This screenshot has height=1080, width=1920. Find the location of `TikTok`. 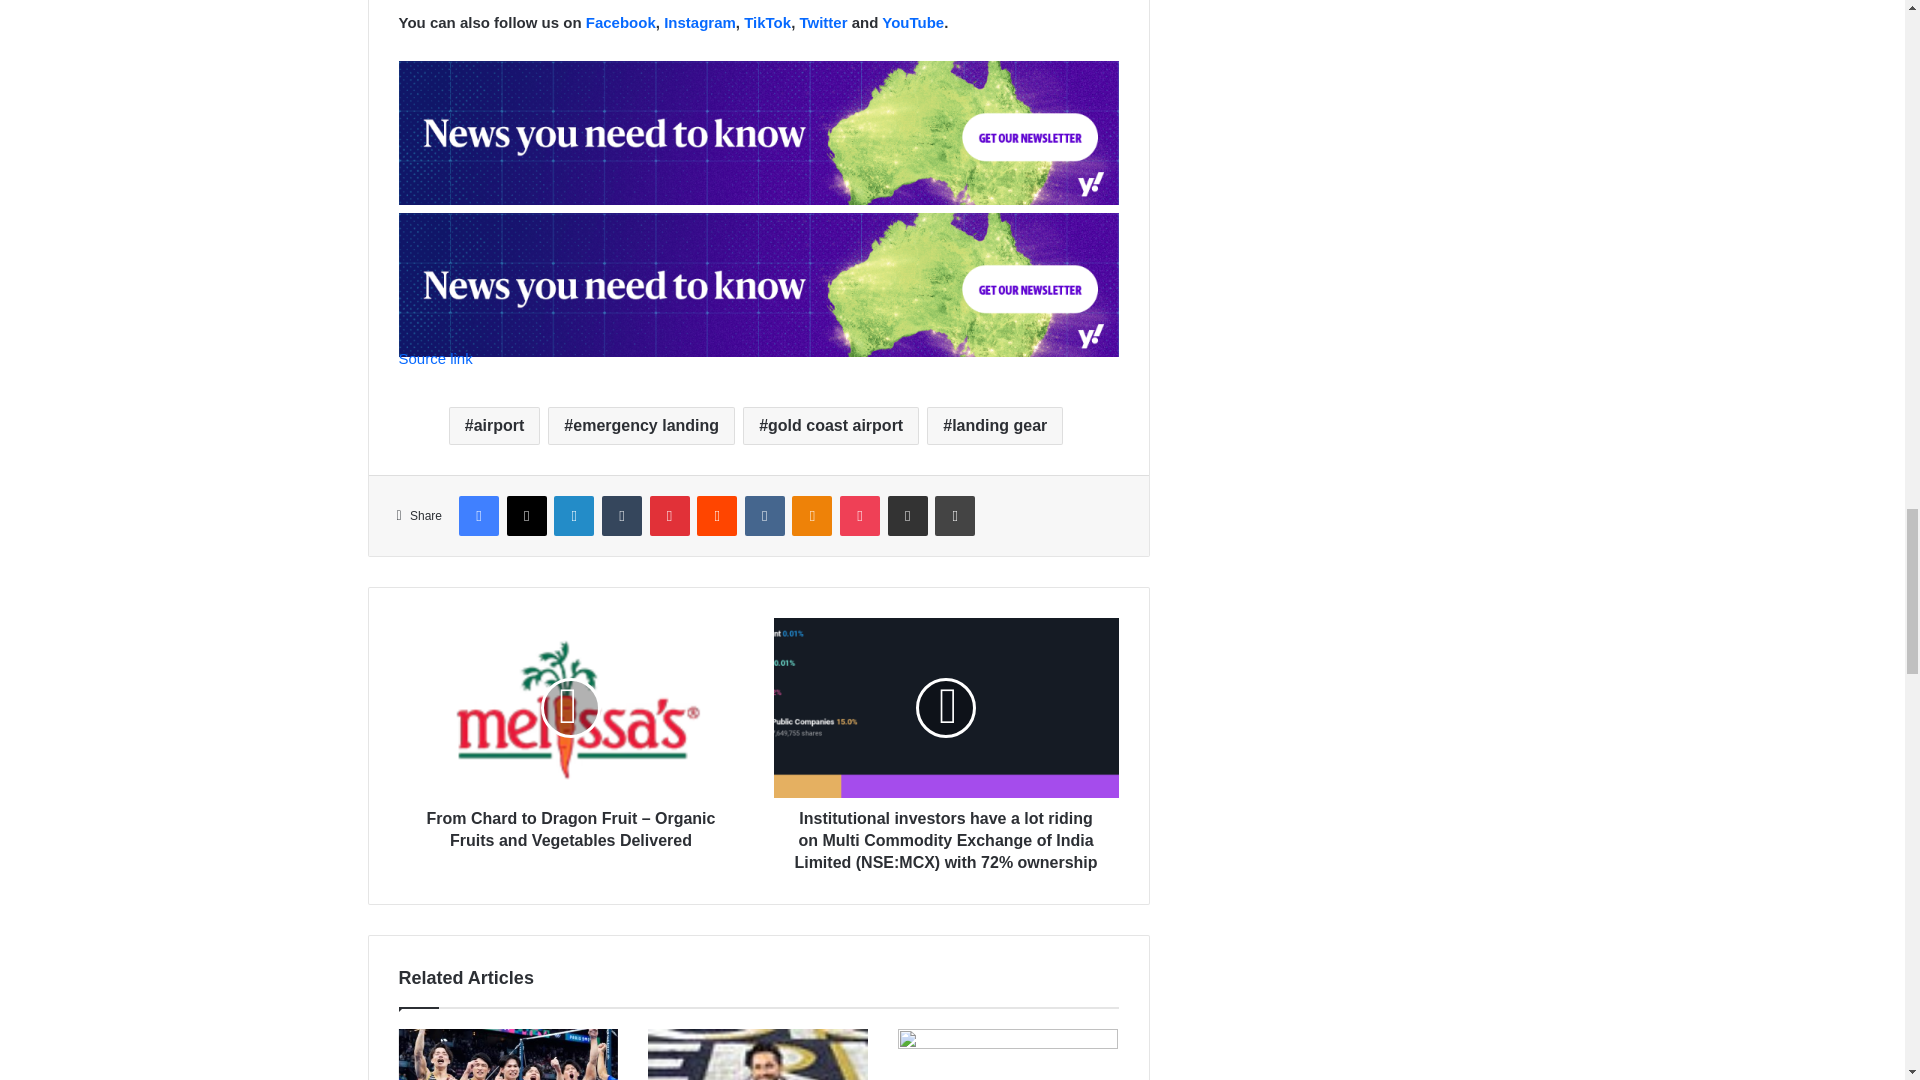

TikTok is located at coordinates (768, 22).